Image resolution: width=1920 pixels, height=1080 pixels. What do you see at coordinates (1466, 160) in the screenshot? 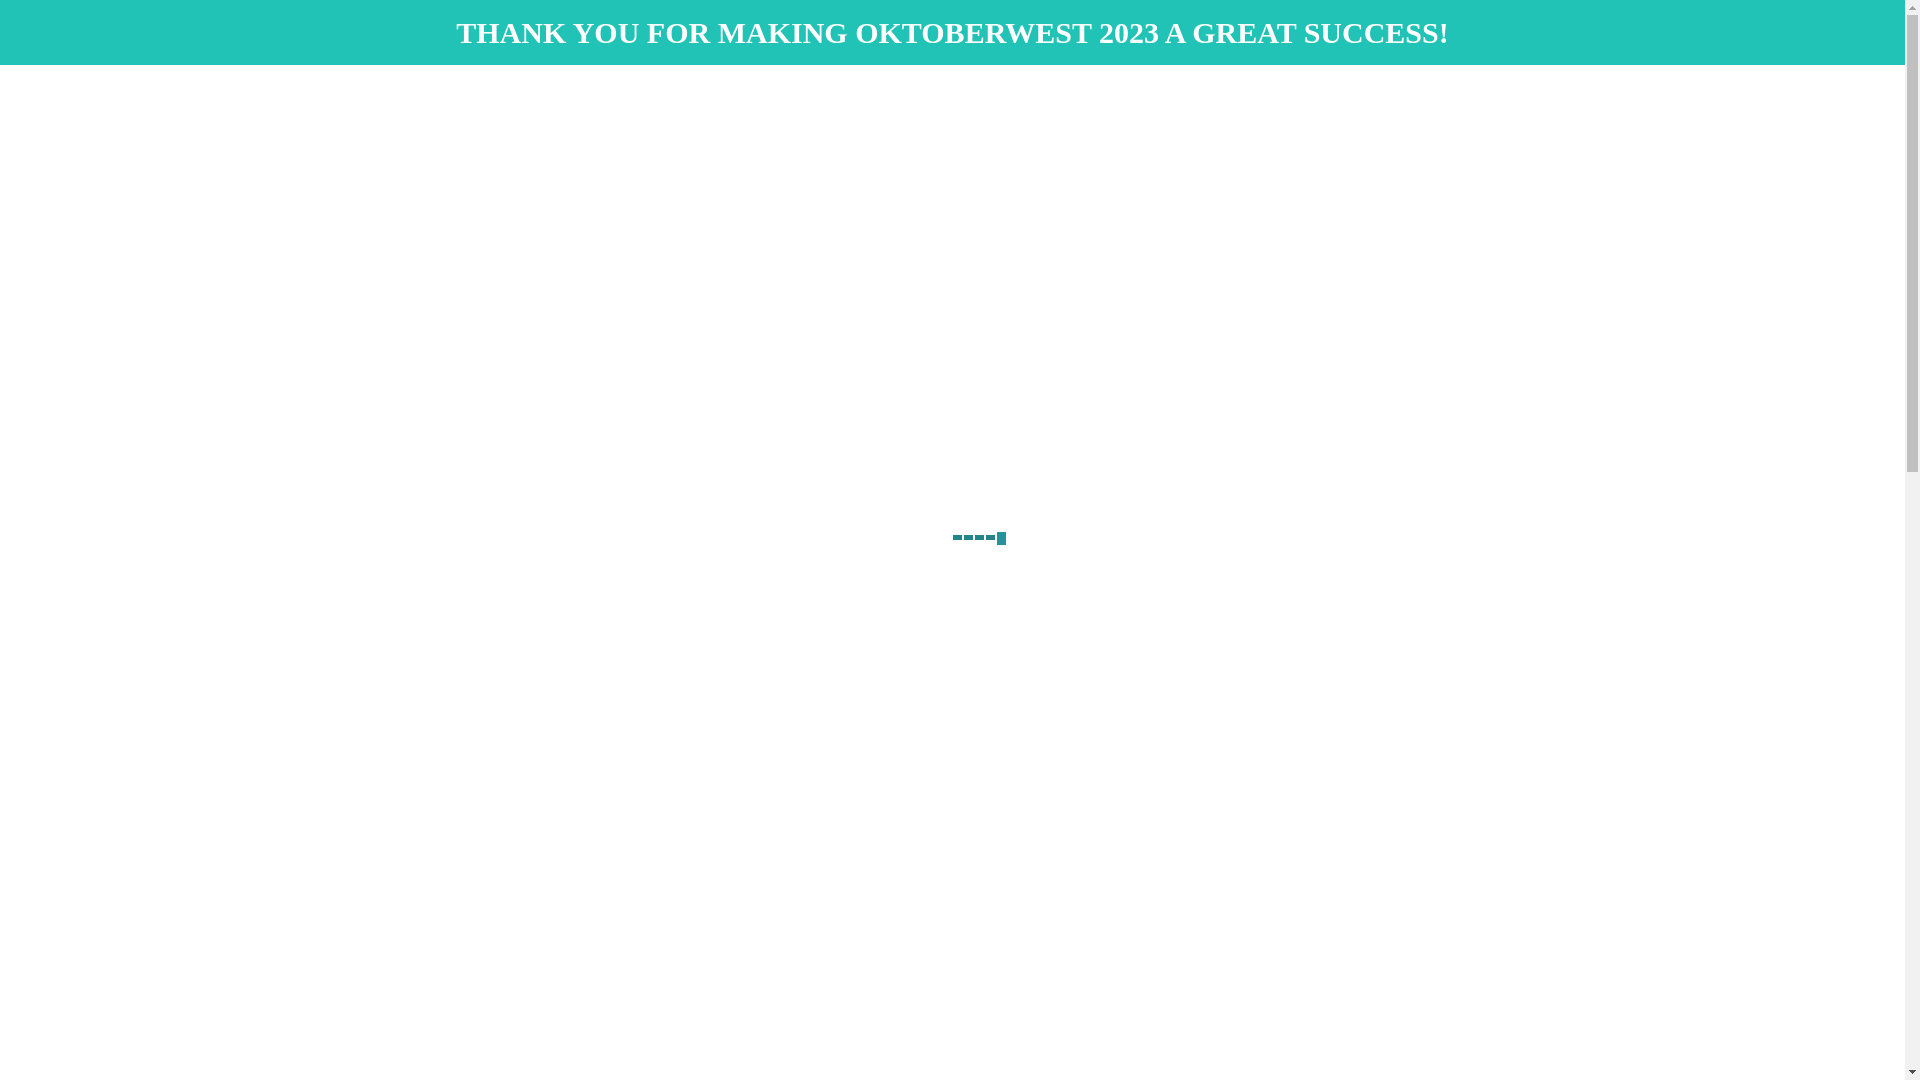
I see `About` at bounding box center [1466, 160].